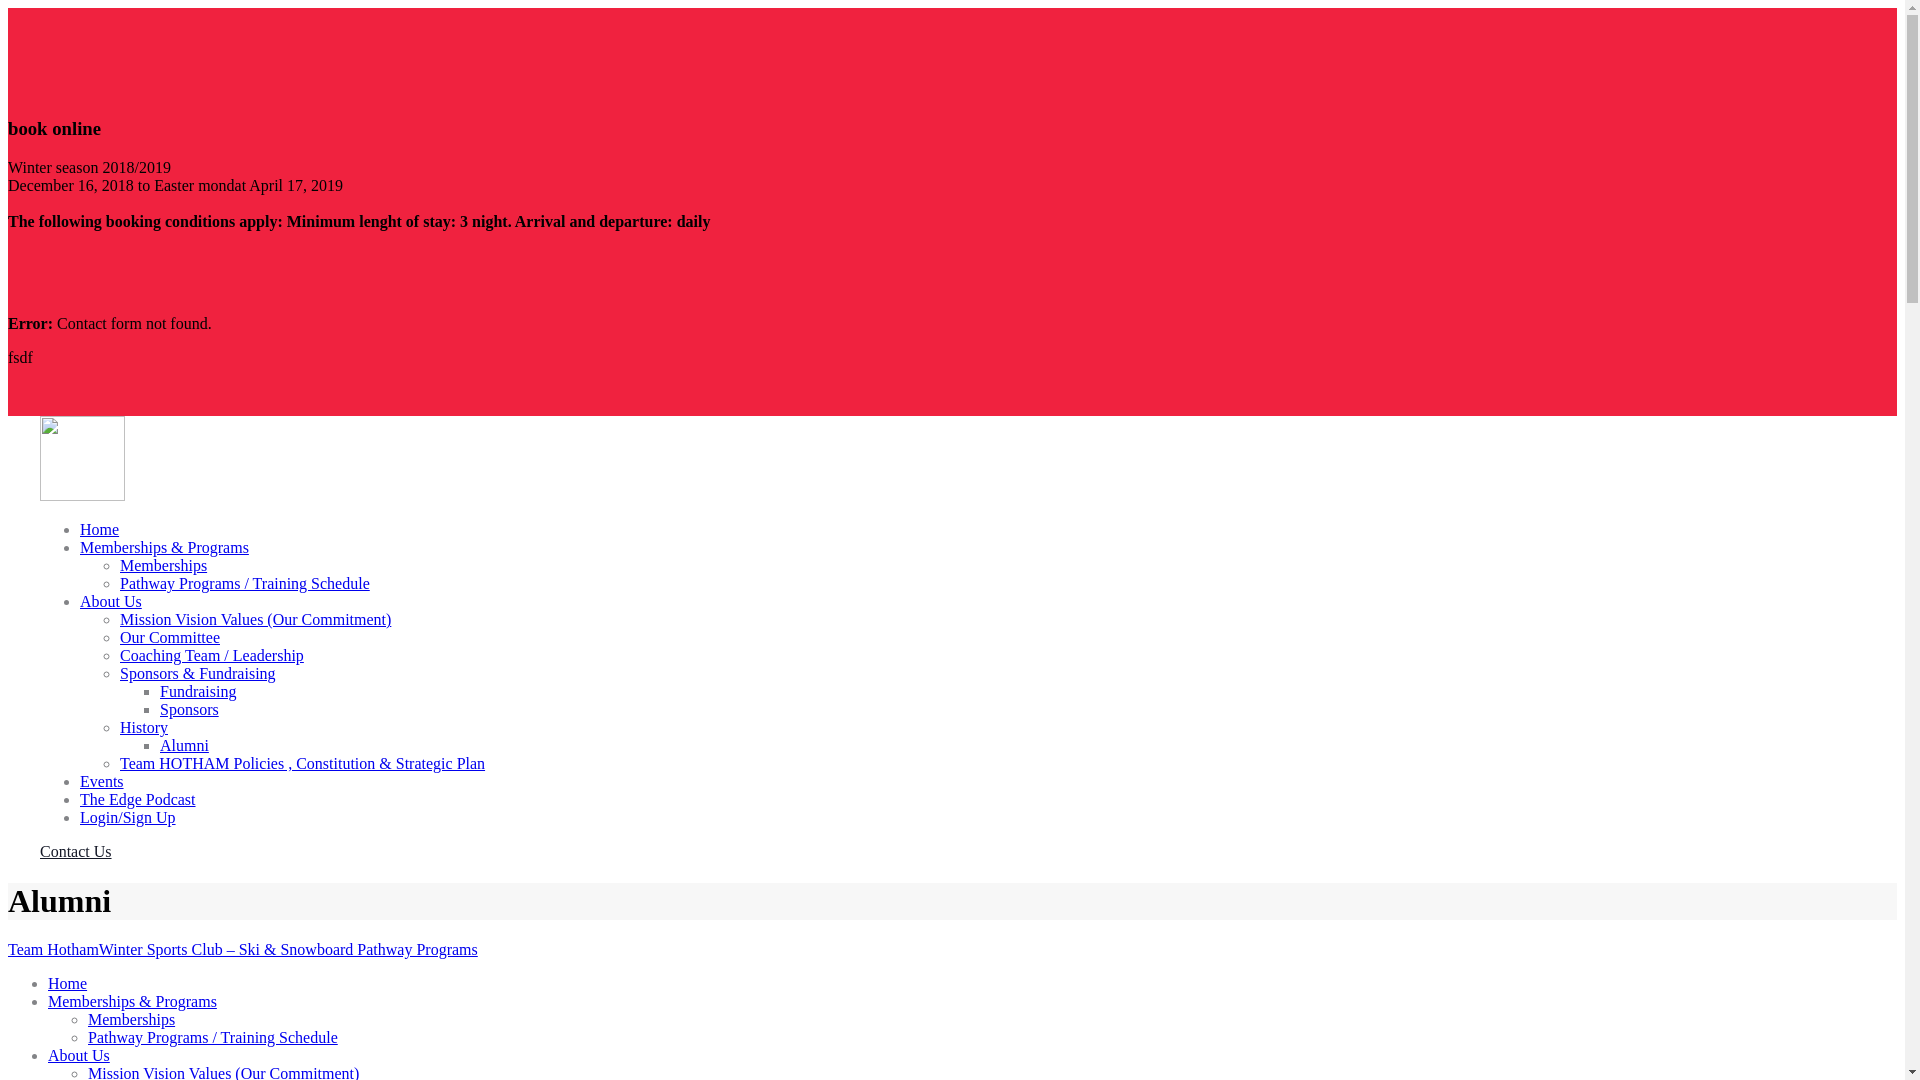 This screenshot has height=1080, width=1920. What do you see at coordinates (164, 548) in the screenshot?
I see `Memberships & Programs` at bounding box center [164, 548].